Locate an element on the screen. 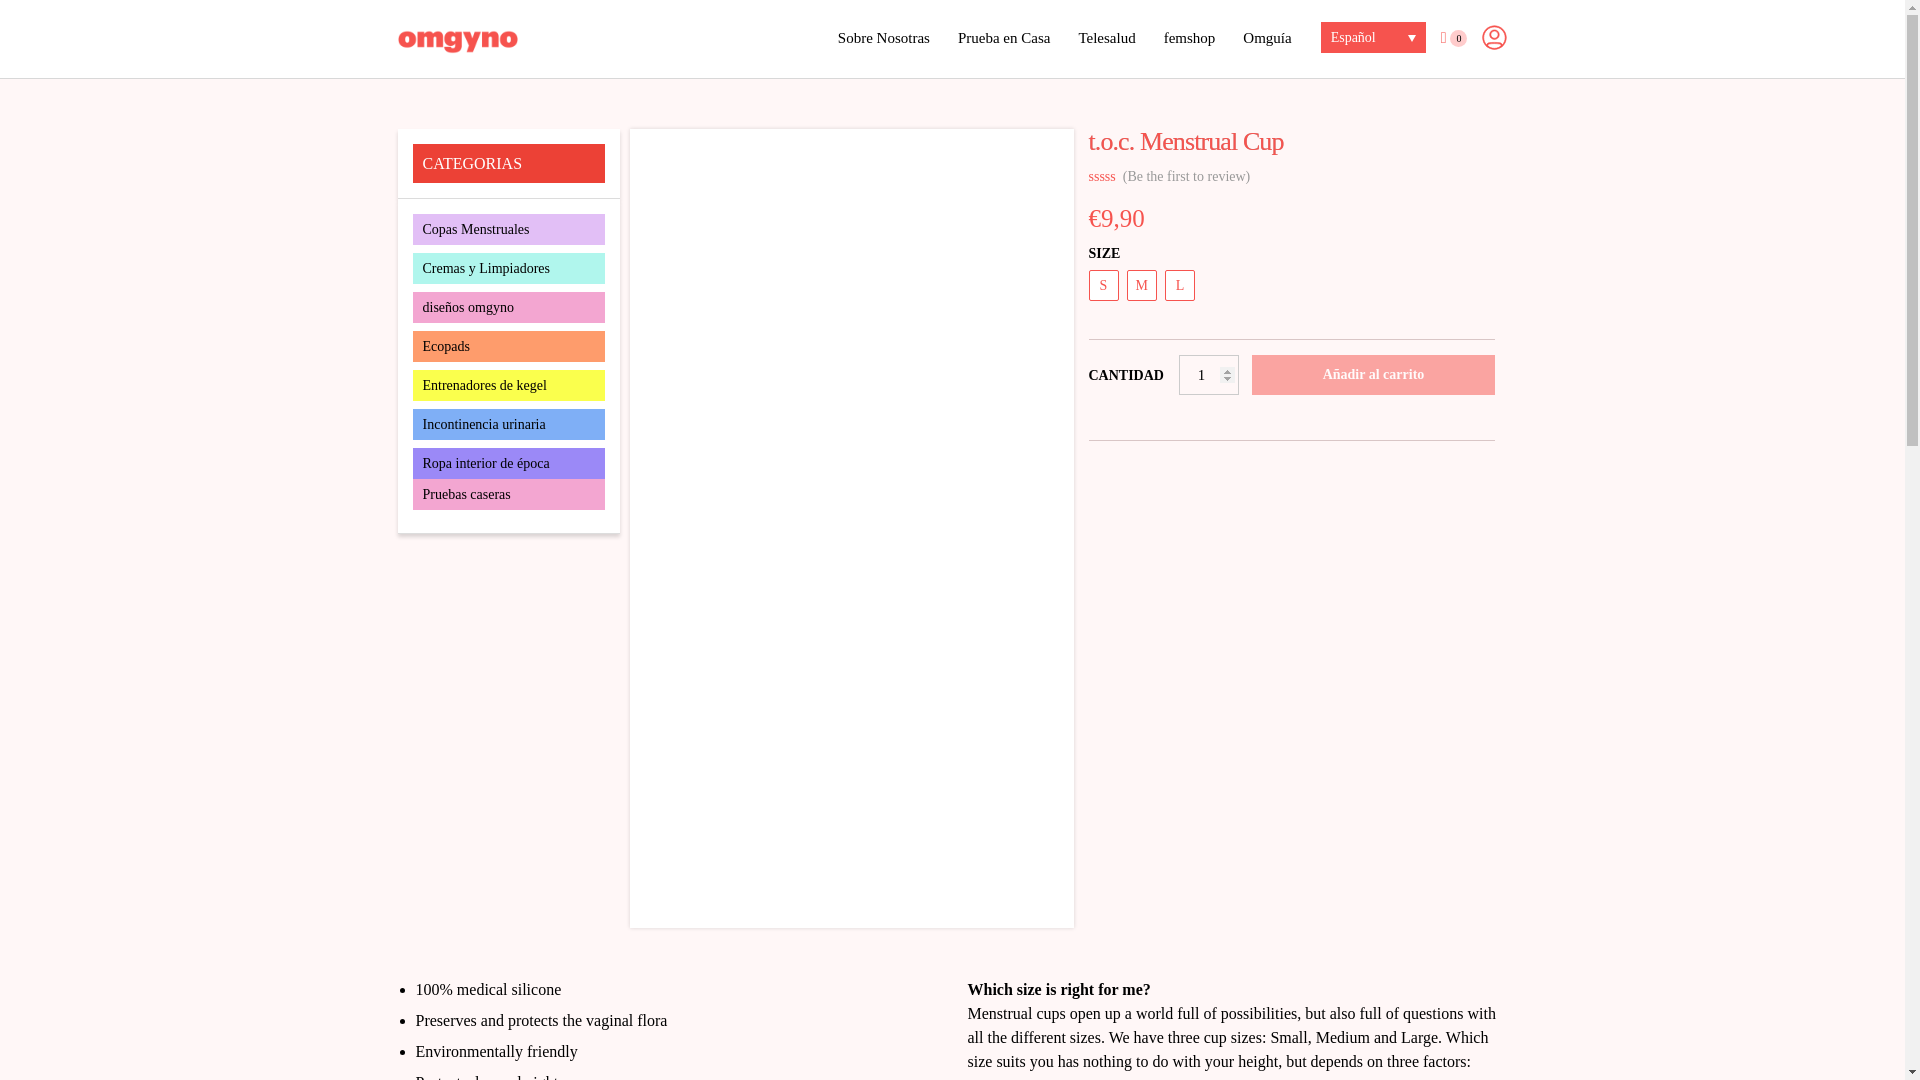 The height and width of the screenshot is (1080, 1920). 0 is located at coordinates (1454, 38).